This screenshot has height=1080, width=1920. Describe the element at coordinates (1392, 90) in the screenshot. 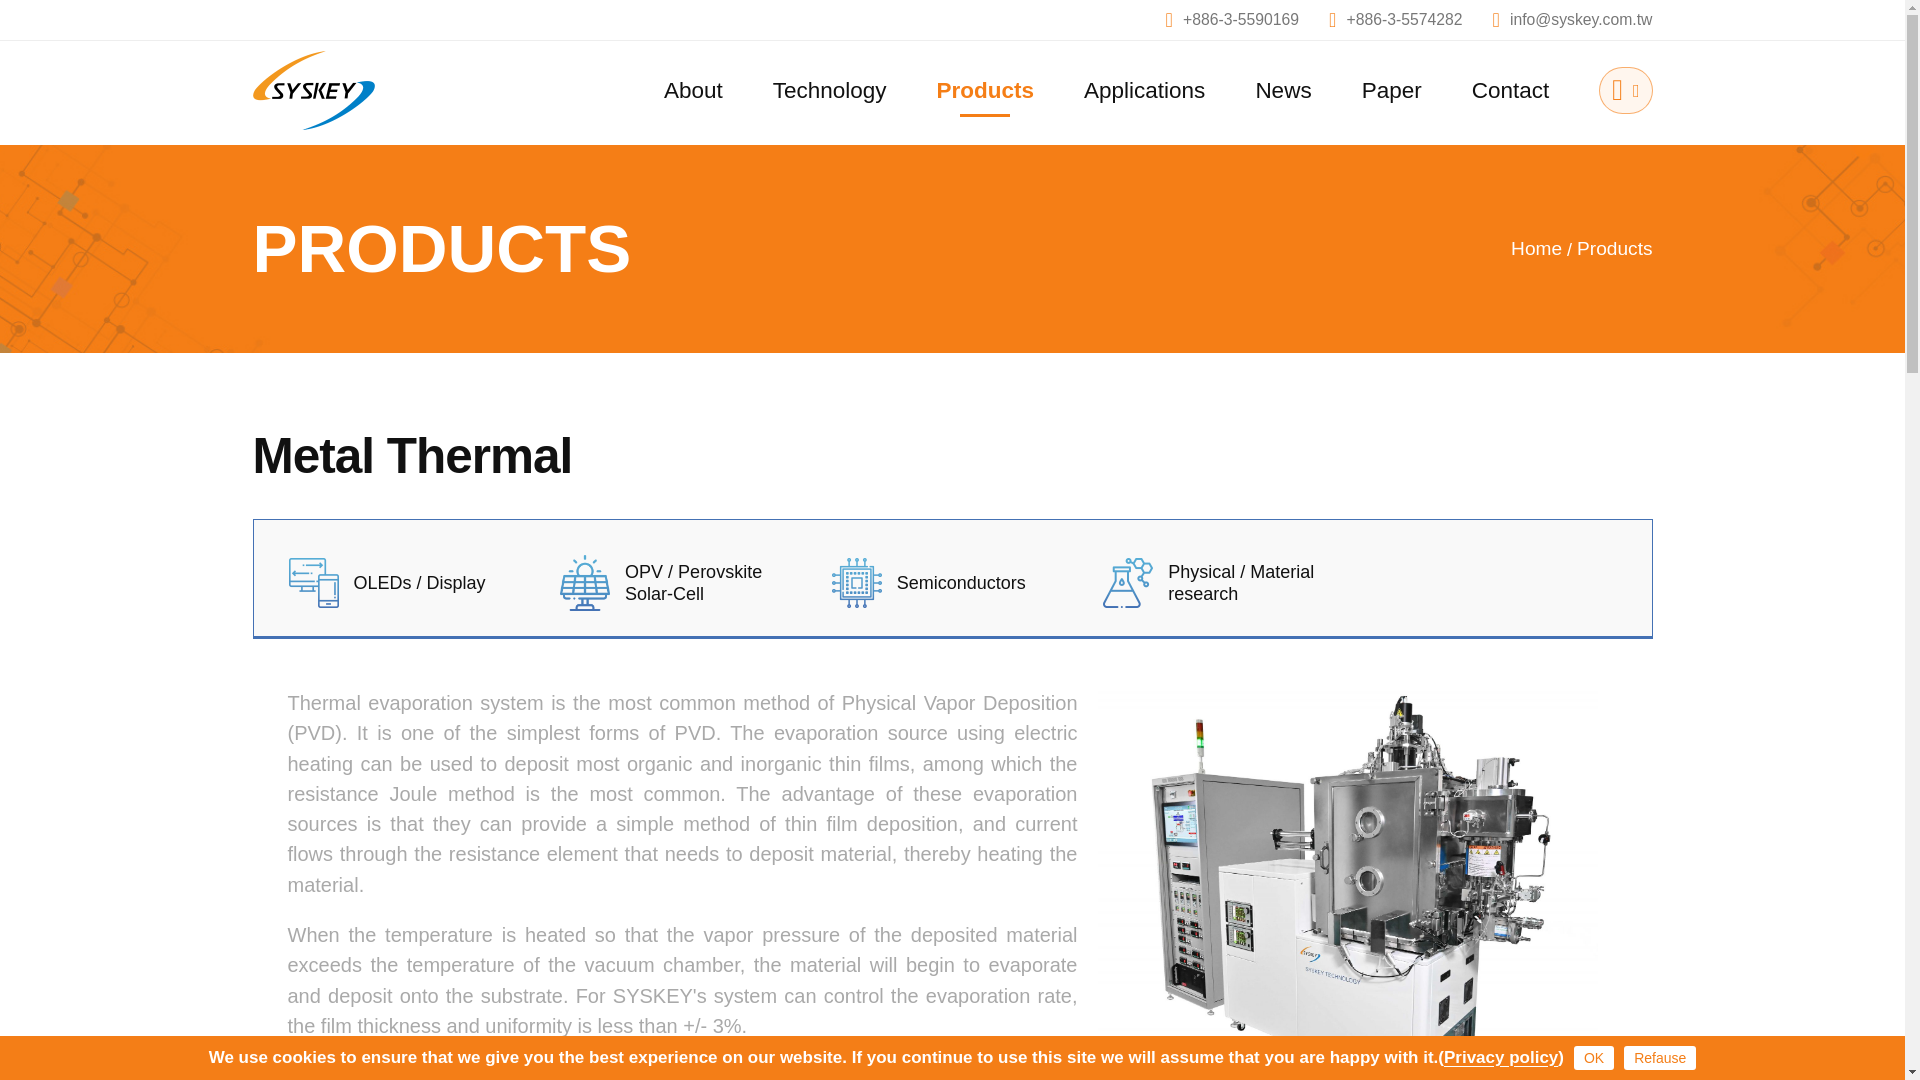

I see `Paper` at that location.